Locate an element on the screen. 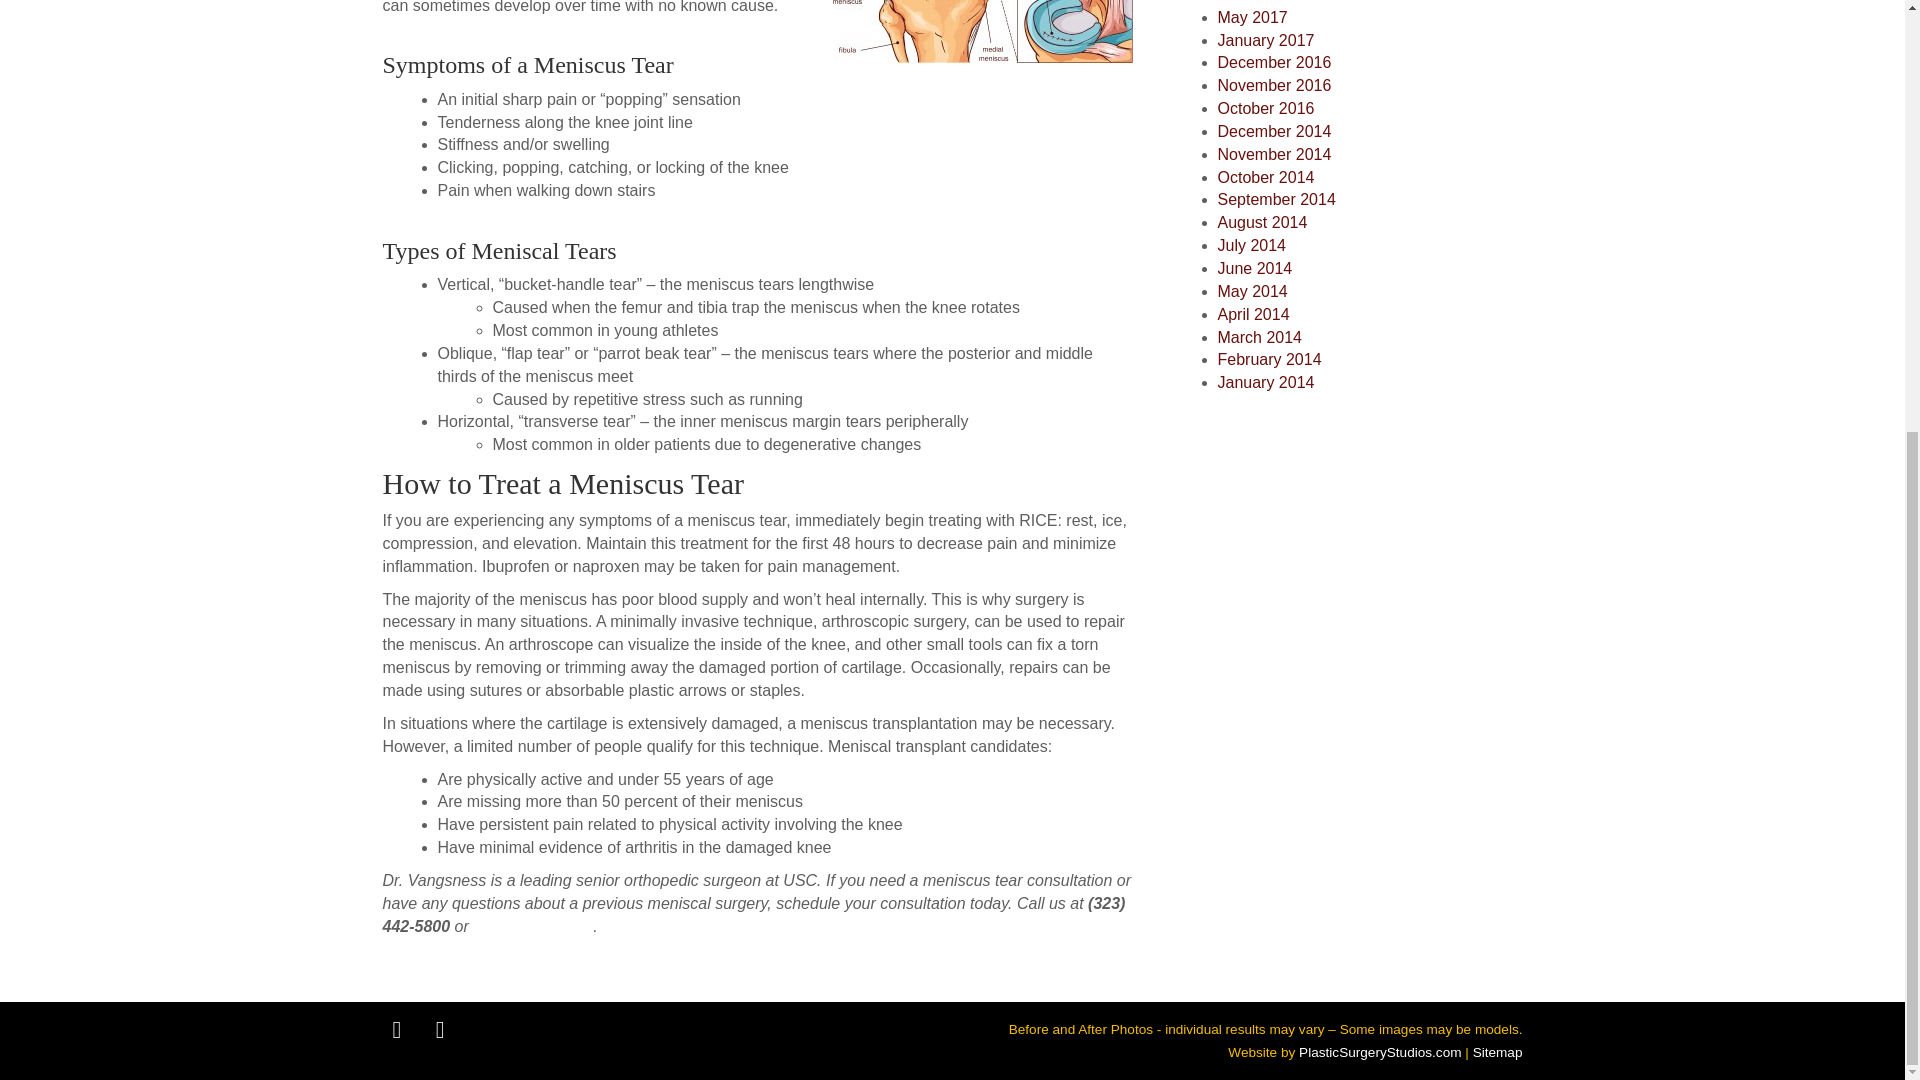 The height and width of the screenshot is (1080, 1920). December 2016 is located at coordinates (1274, 62).